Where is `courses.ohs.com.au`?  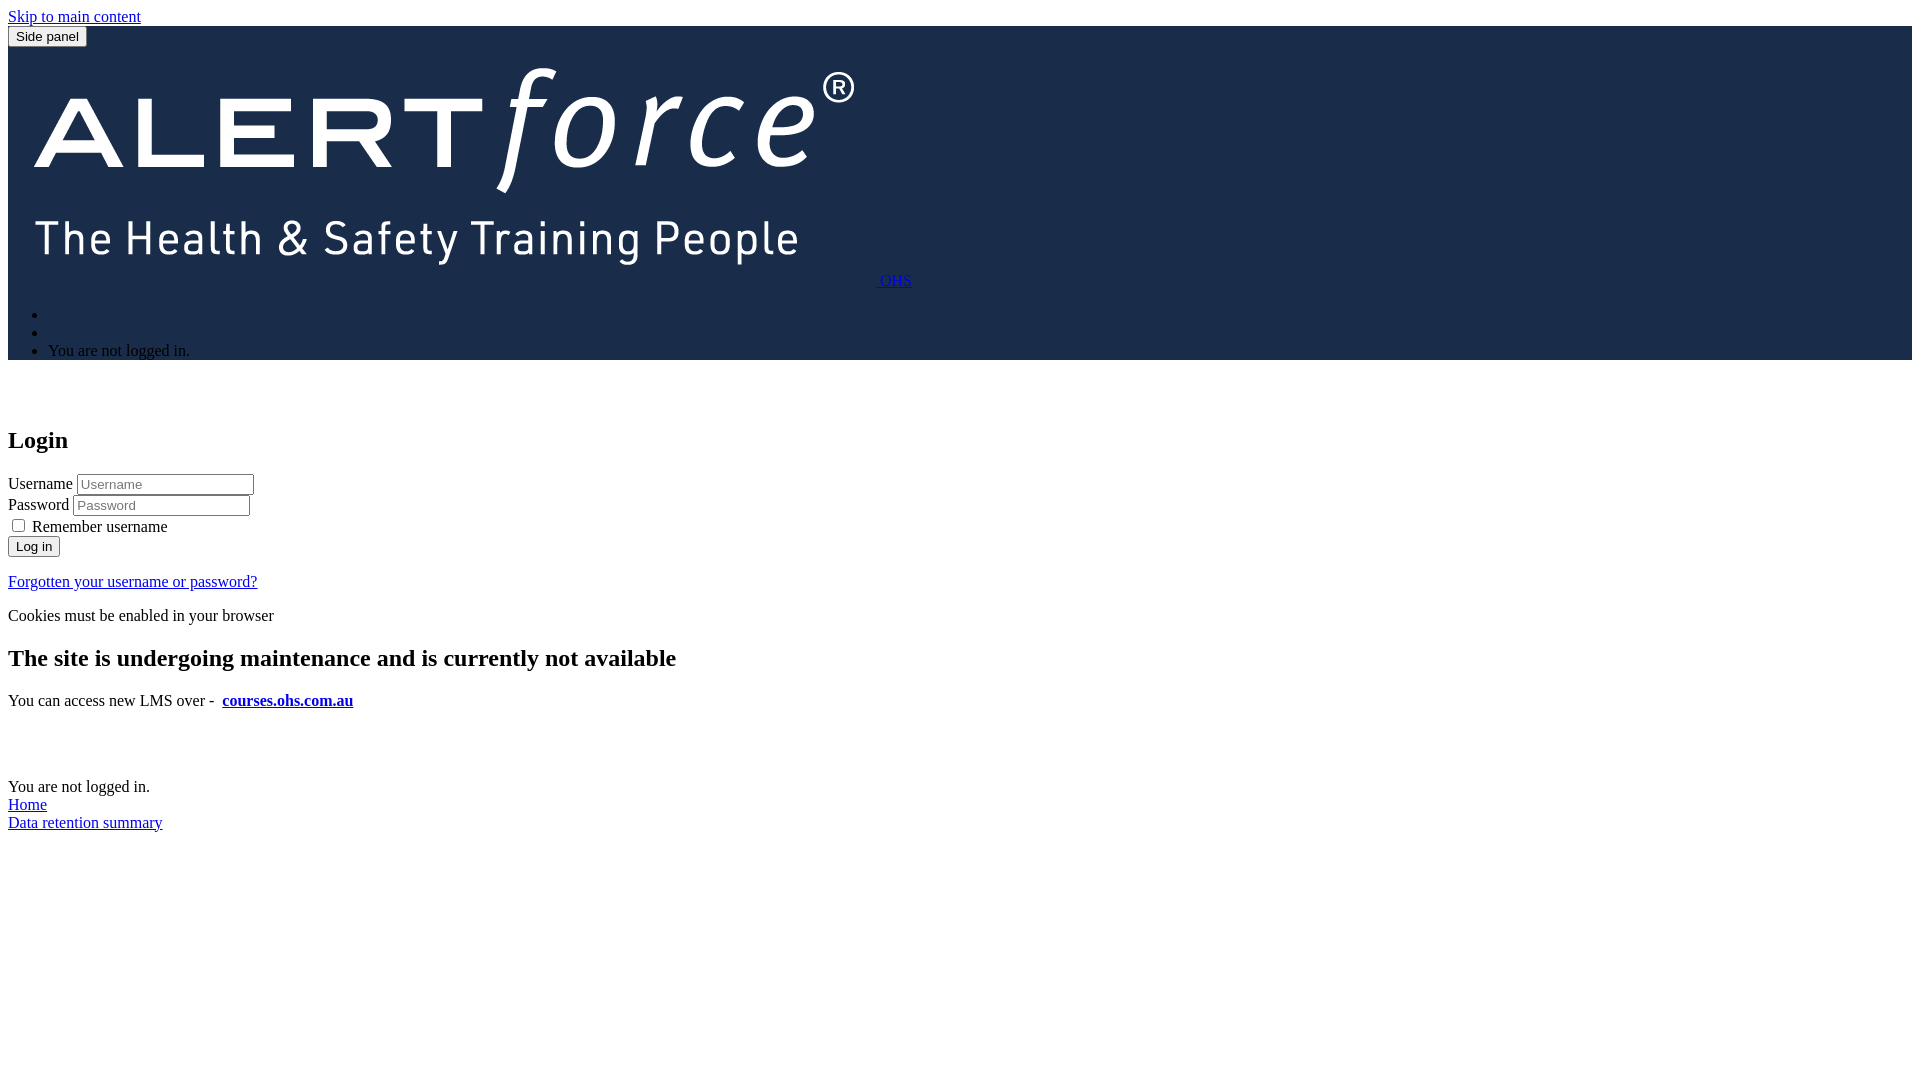
courses.ohs.com.au is located at coordinates (288, 700).